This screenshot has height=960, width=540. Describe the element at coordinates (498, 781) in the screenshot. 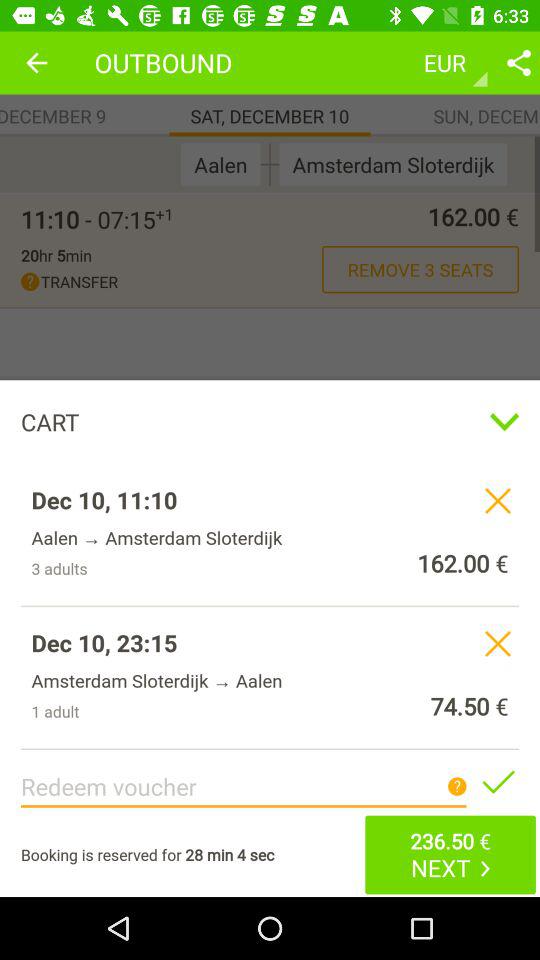

I see `share the article` at that location.